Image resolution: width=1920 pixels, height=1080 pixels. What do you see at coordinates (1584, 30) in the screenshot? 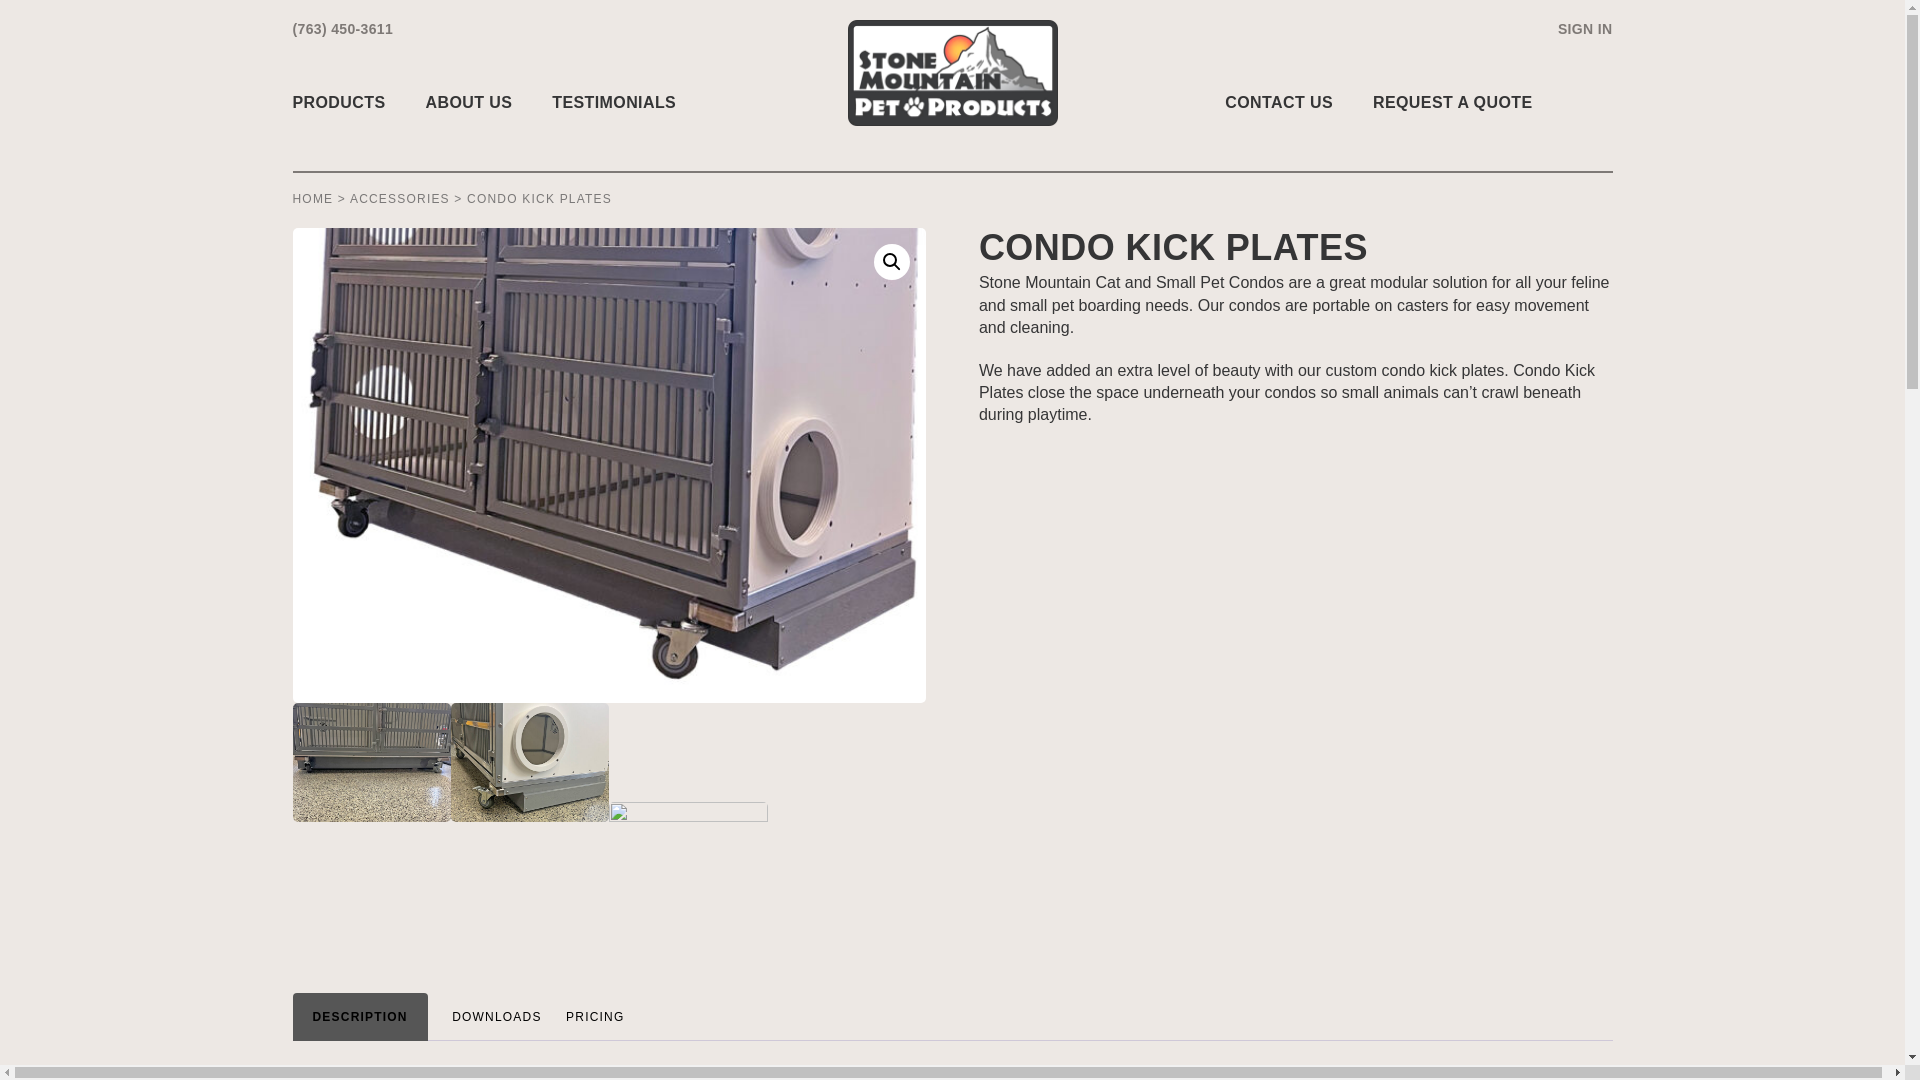
I see `My Account` at bounding box center [1584, 30].